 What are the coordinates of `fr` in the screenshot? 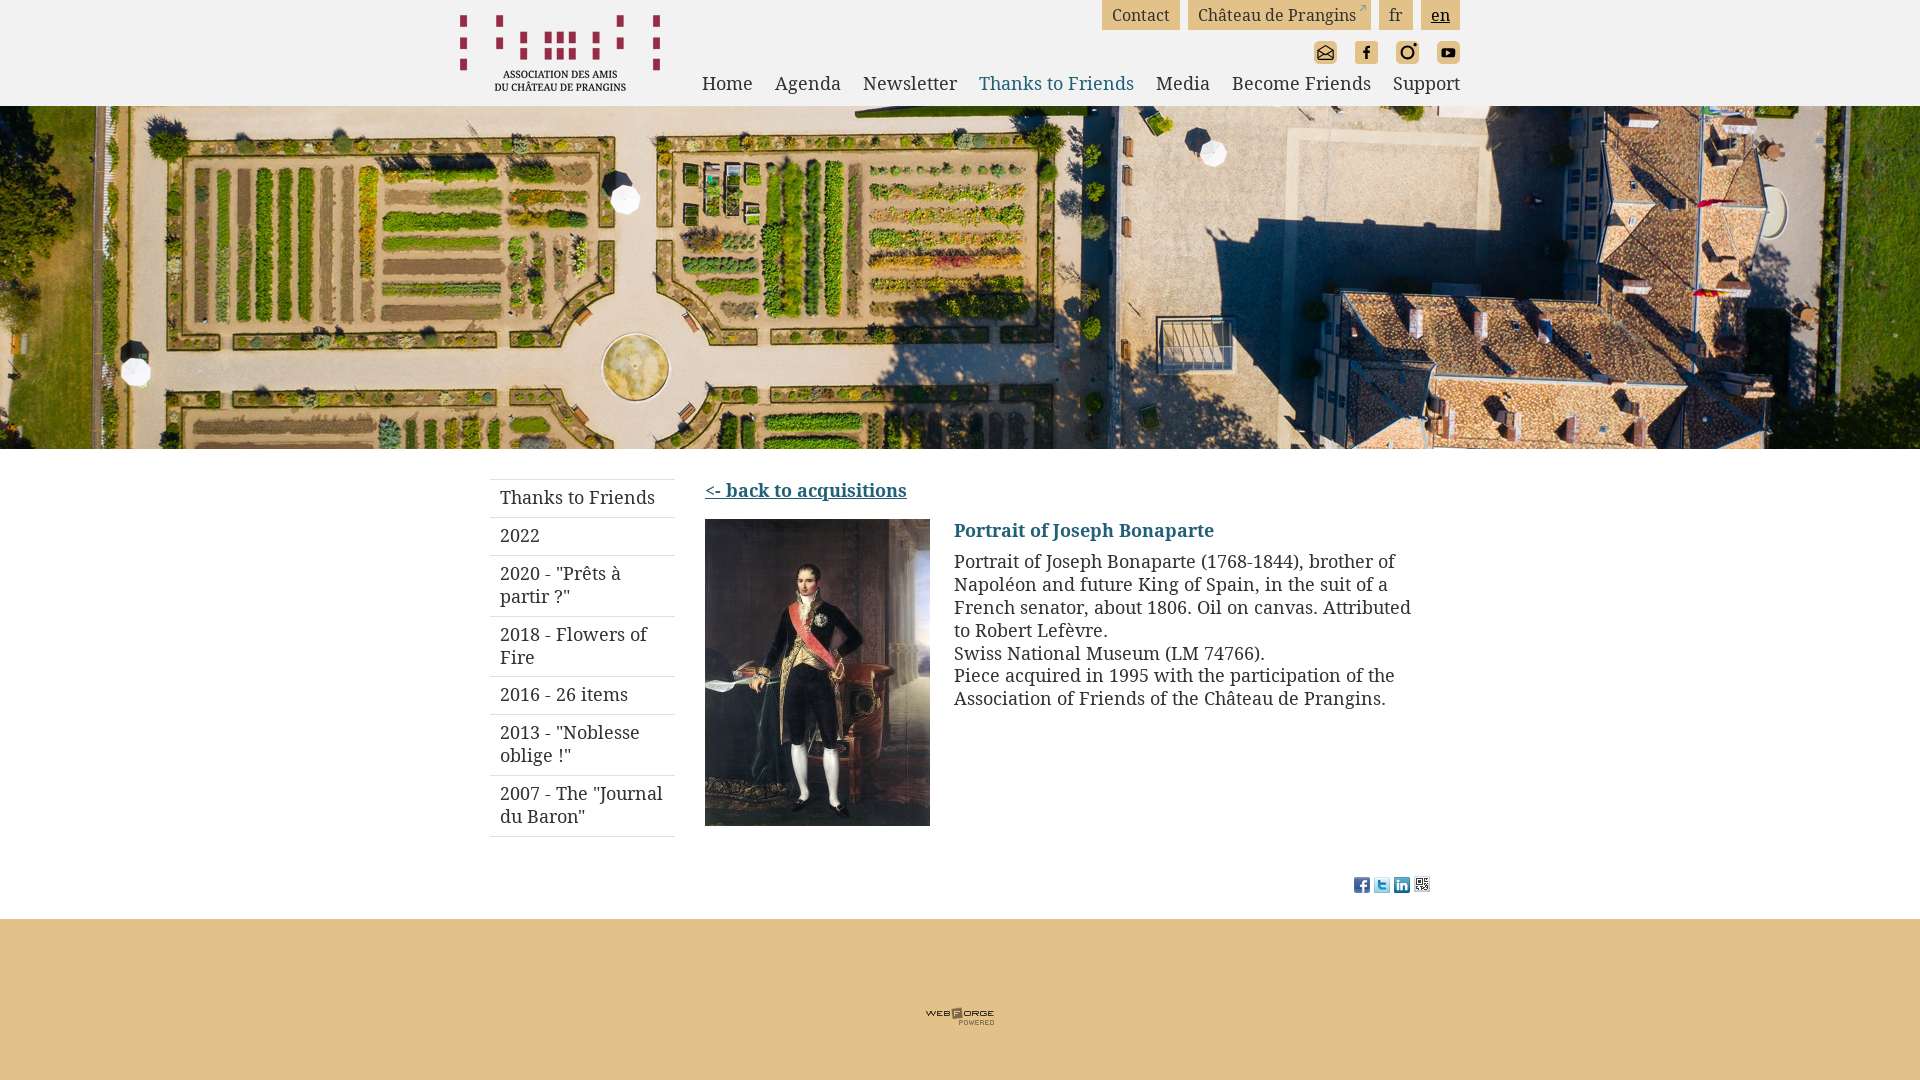 It's located at (1396, 15).